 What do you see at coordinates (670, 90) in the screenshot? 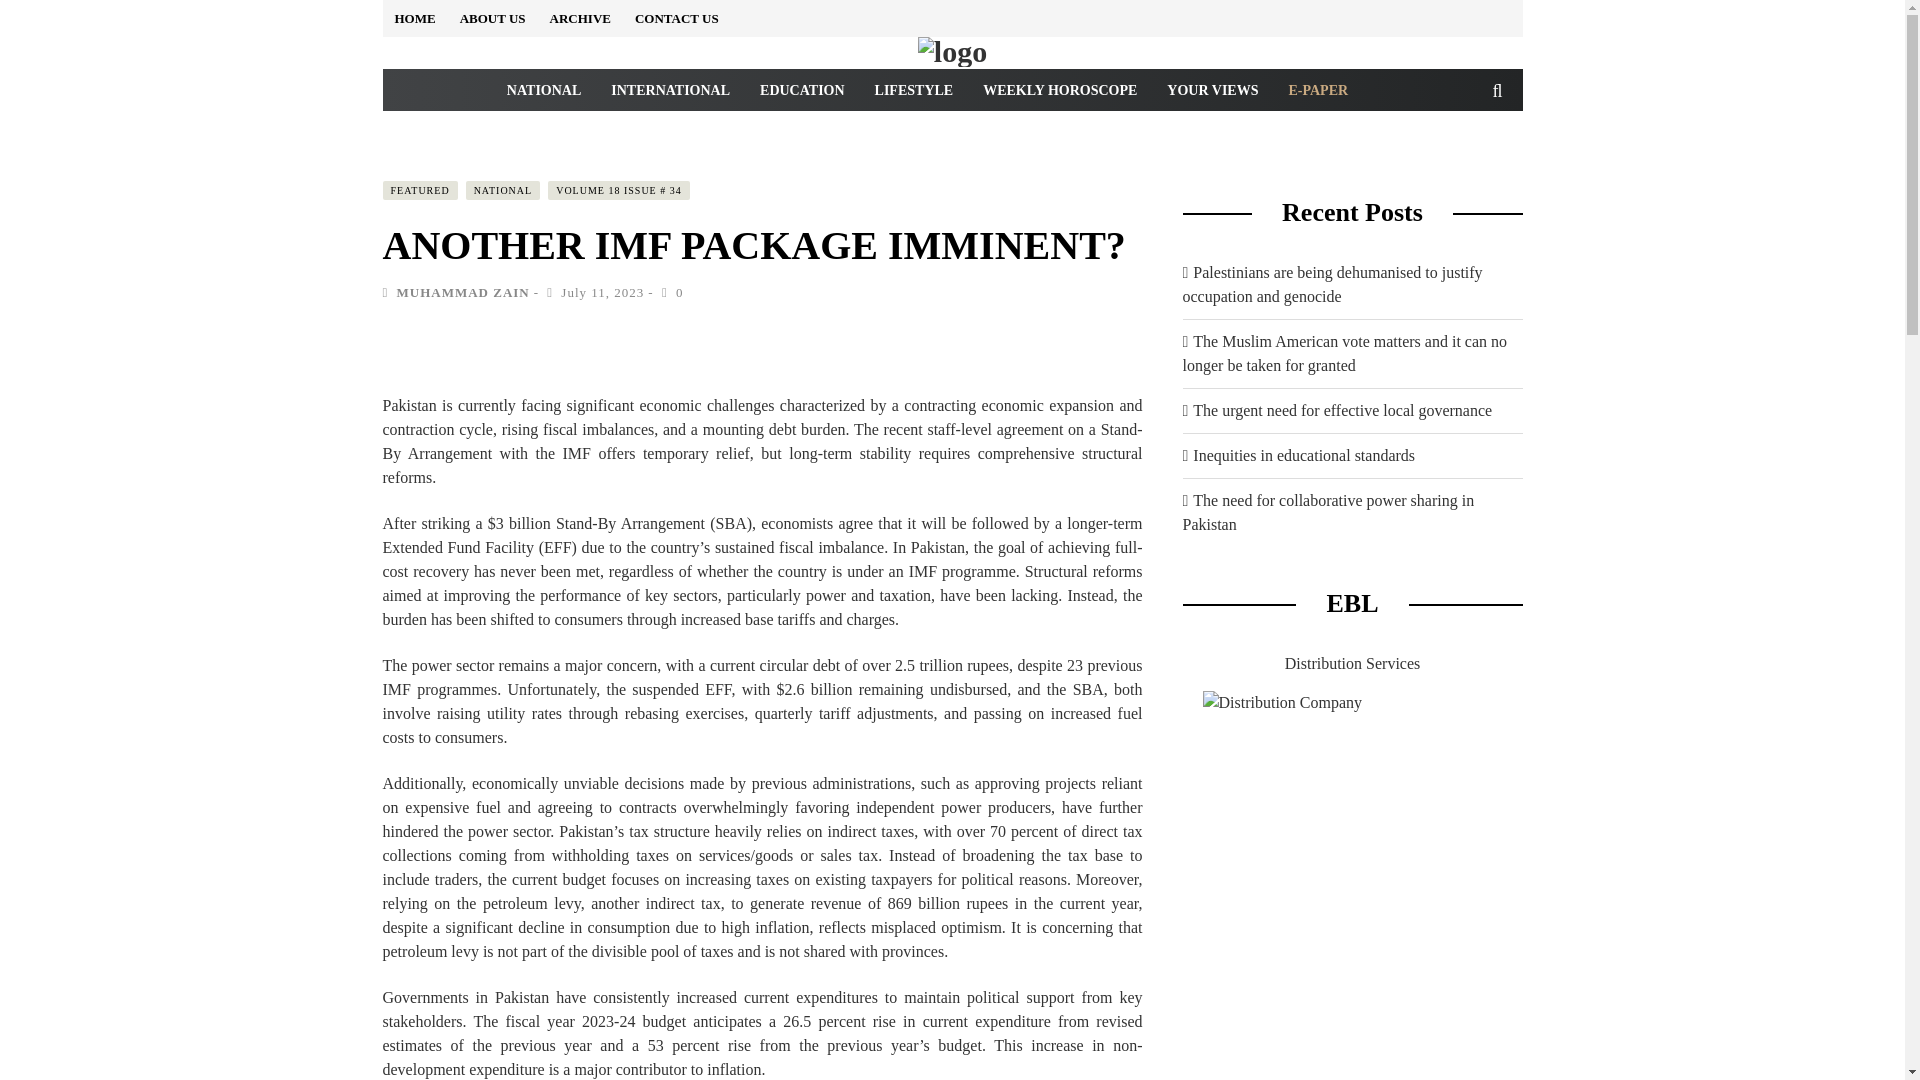
I see `INTERNATIONAL` at bounding box center [670, 90].